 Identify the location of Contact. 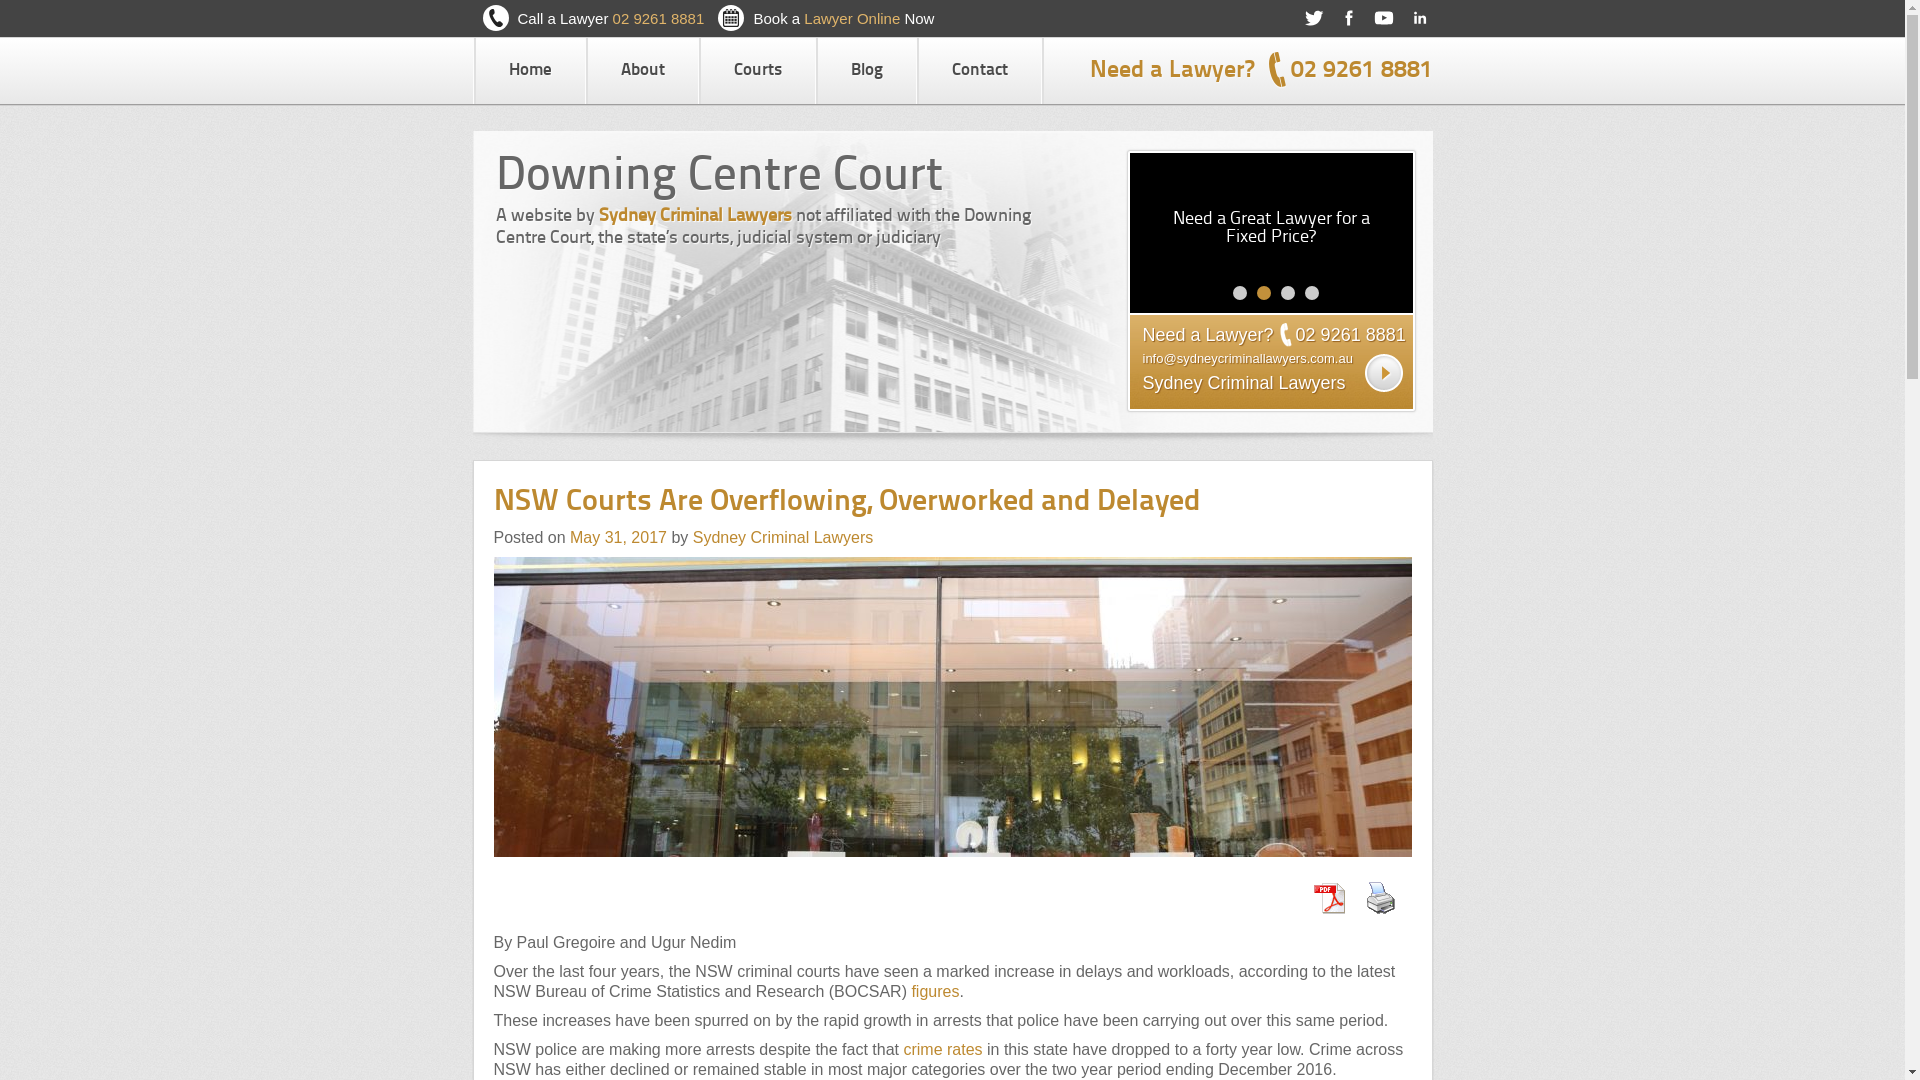
(979, 71).